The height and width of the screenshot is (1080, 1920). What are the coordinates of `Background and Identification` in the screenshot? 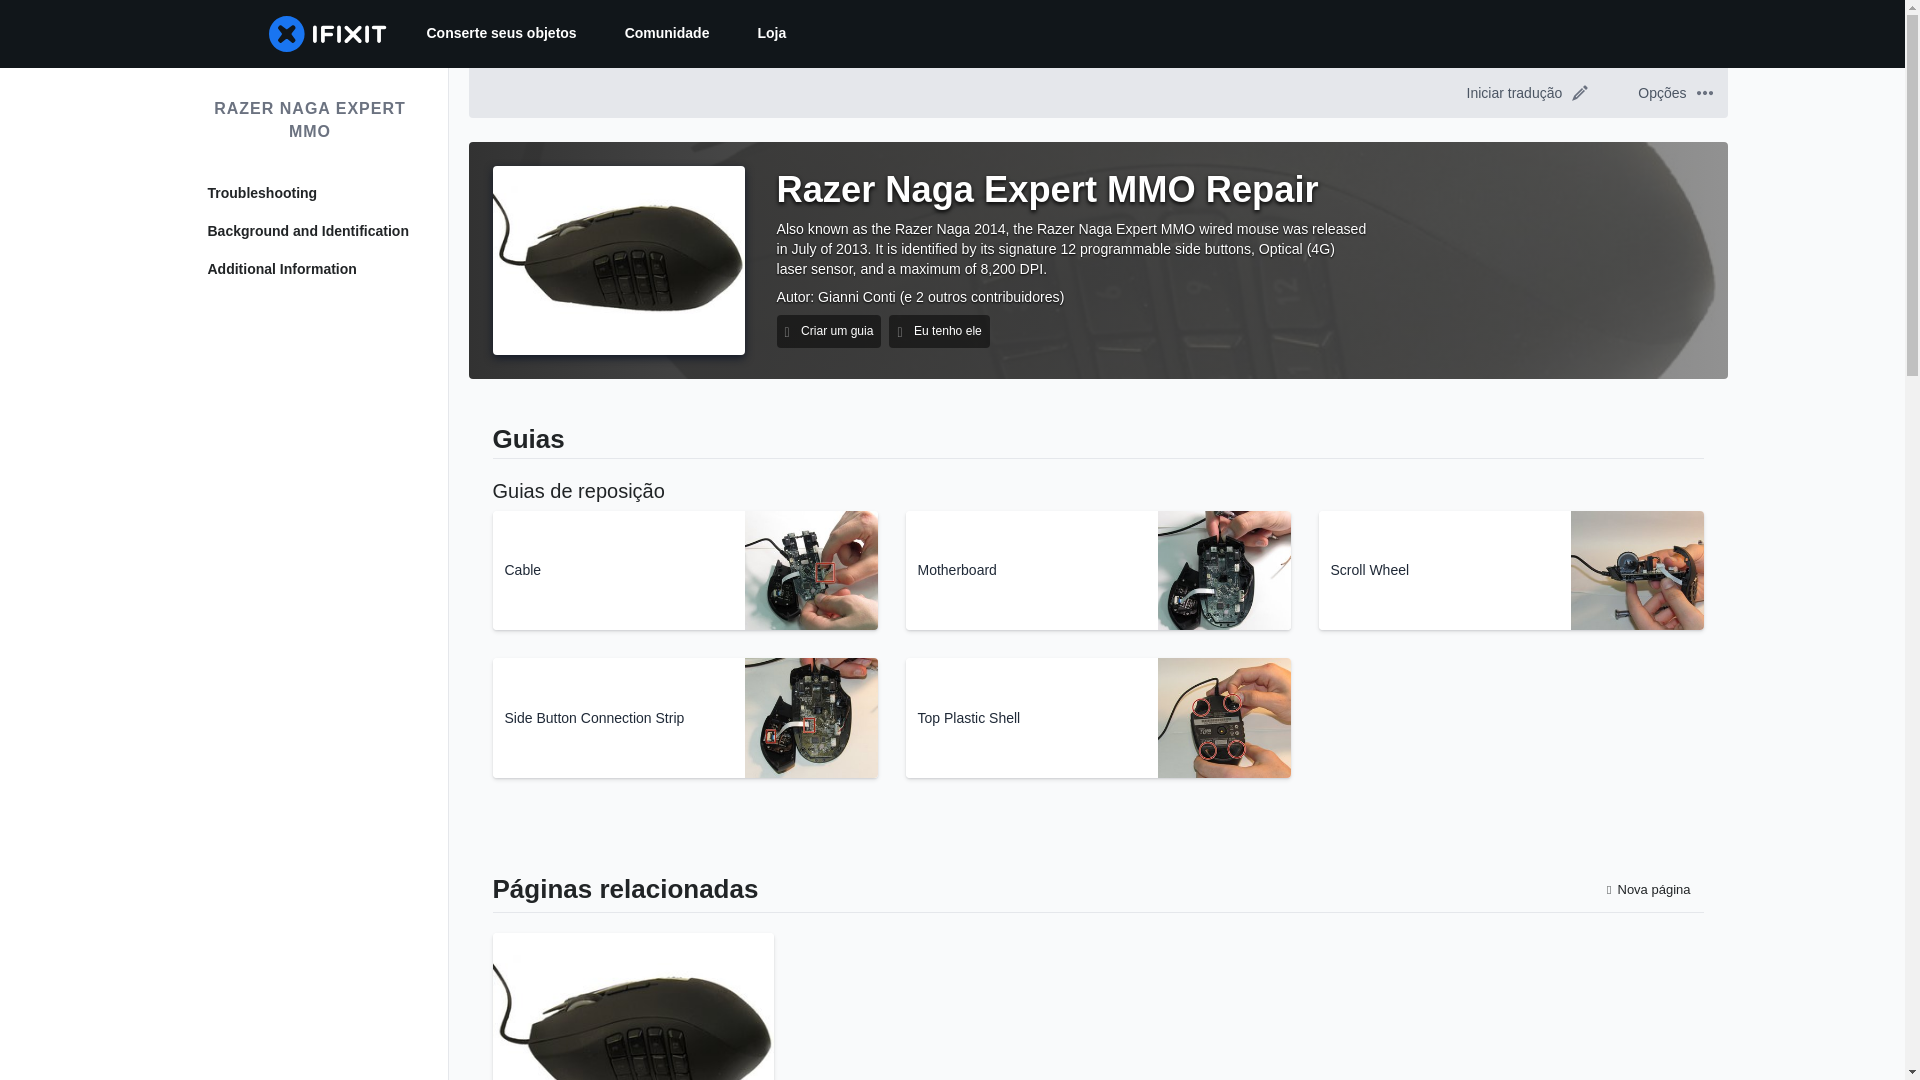 It's located at (310, 232).